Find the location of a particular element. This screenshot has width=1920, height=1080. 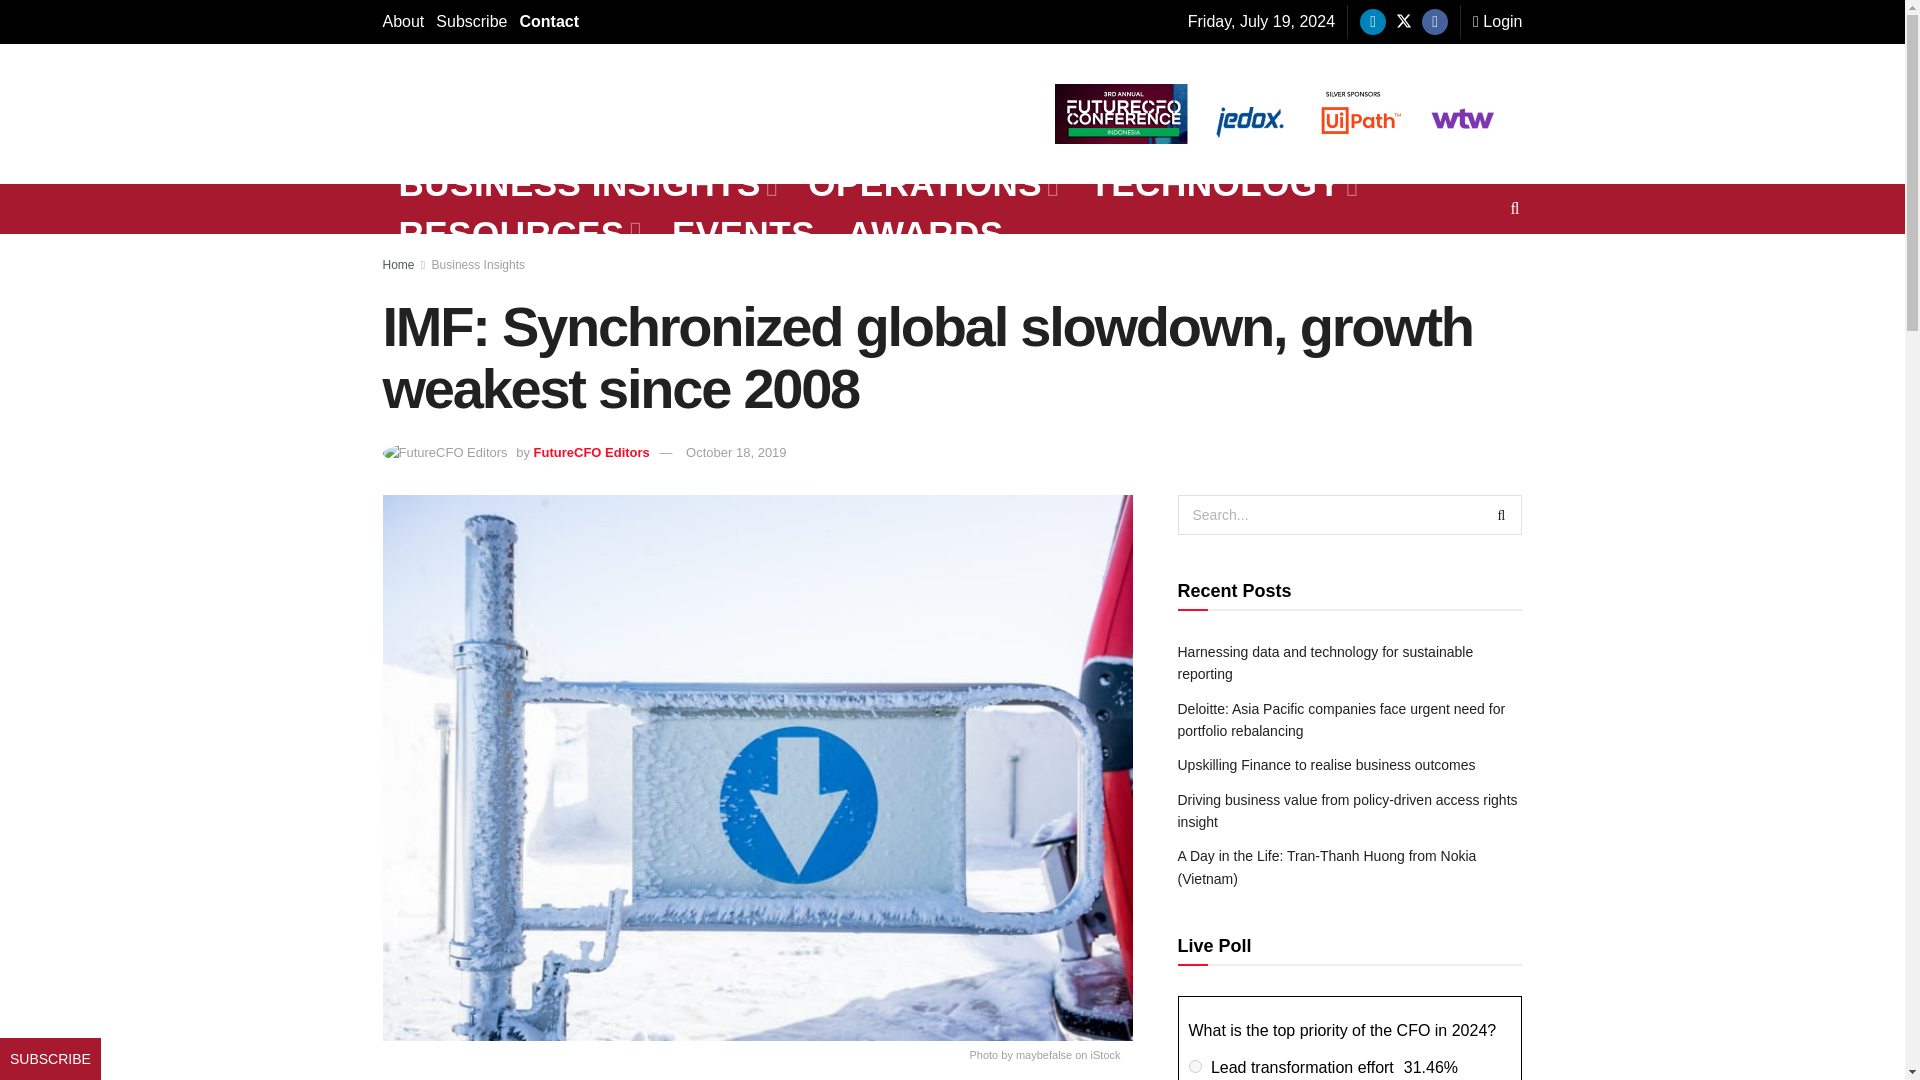

Subscribe is located at coordinates (470, 22).